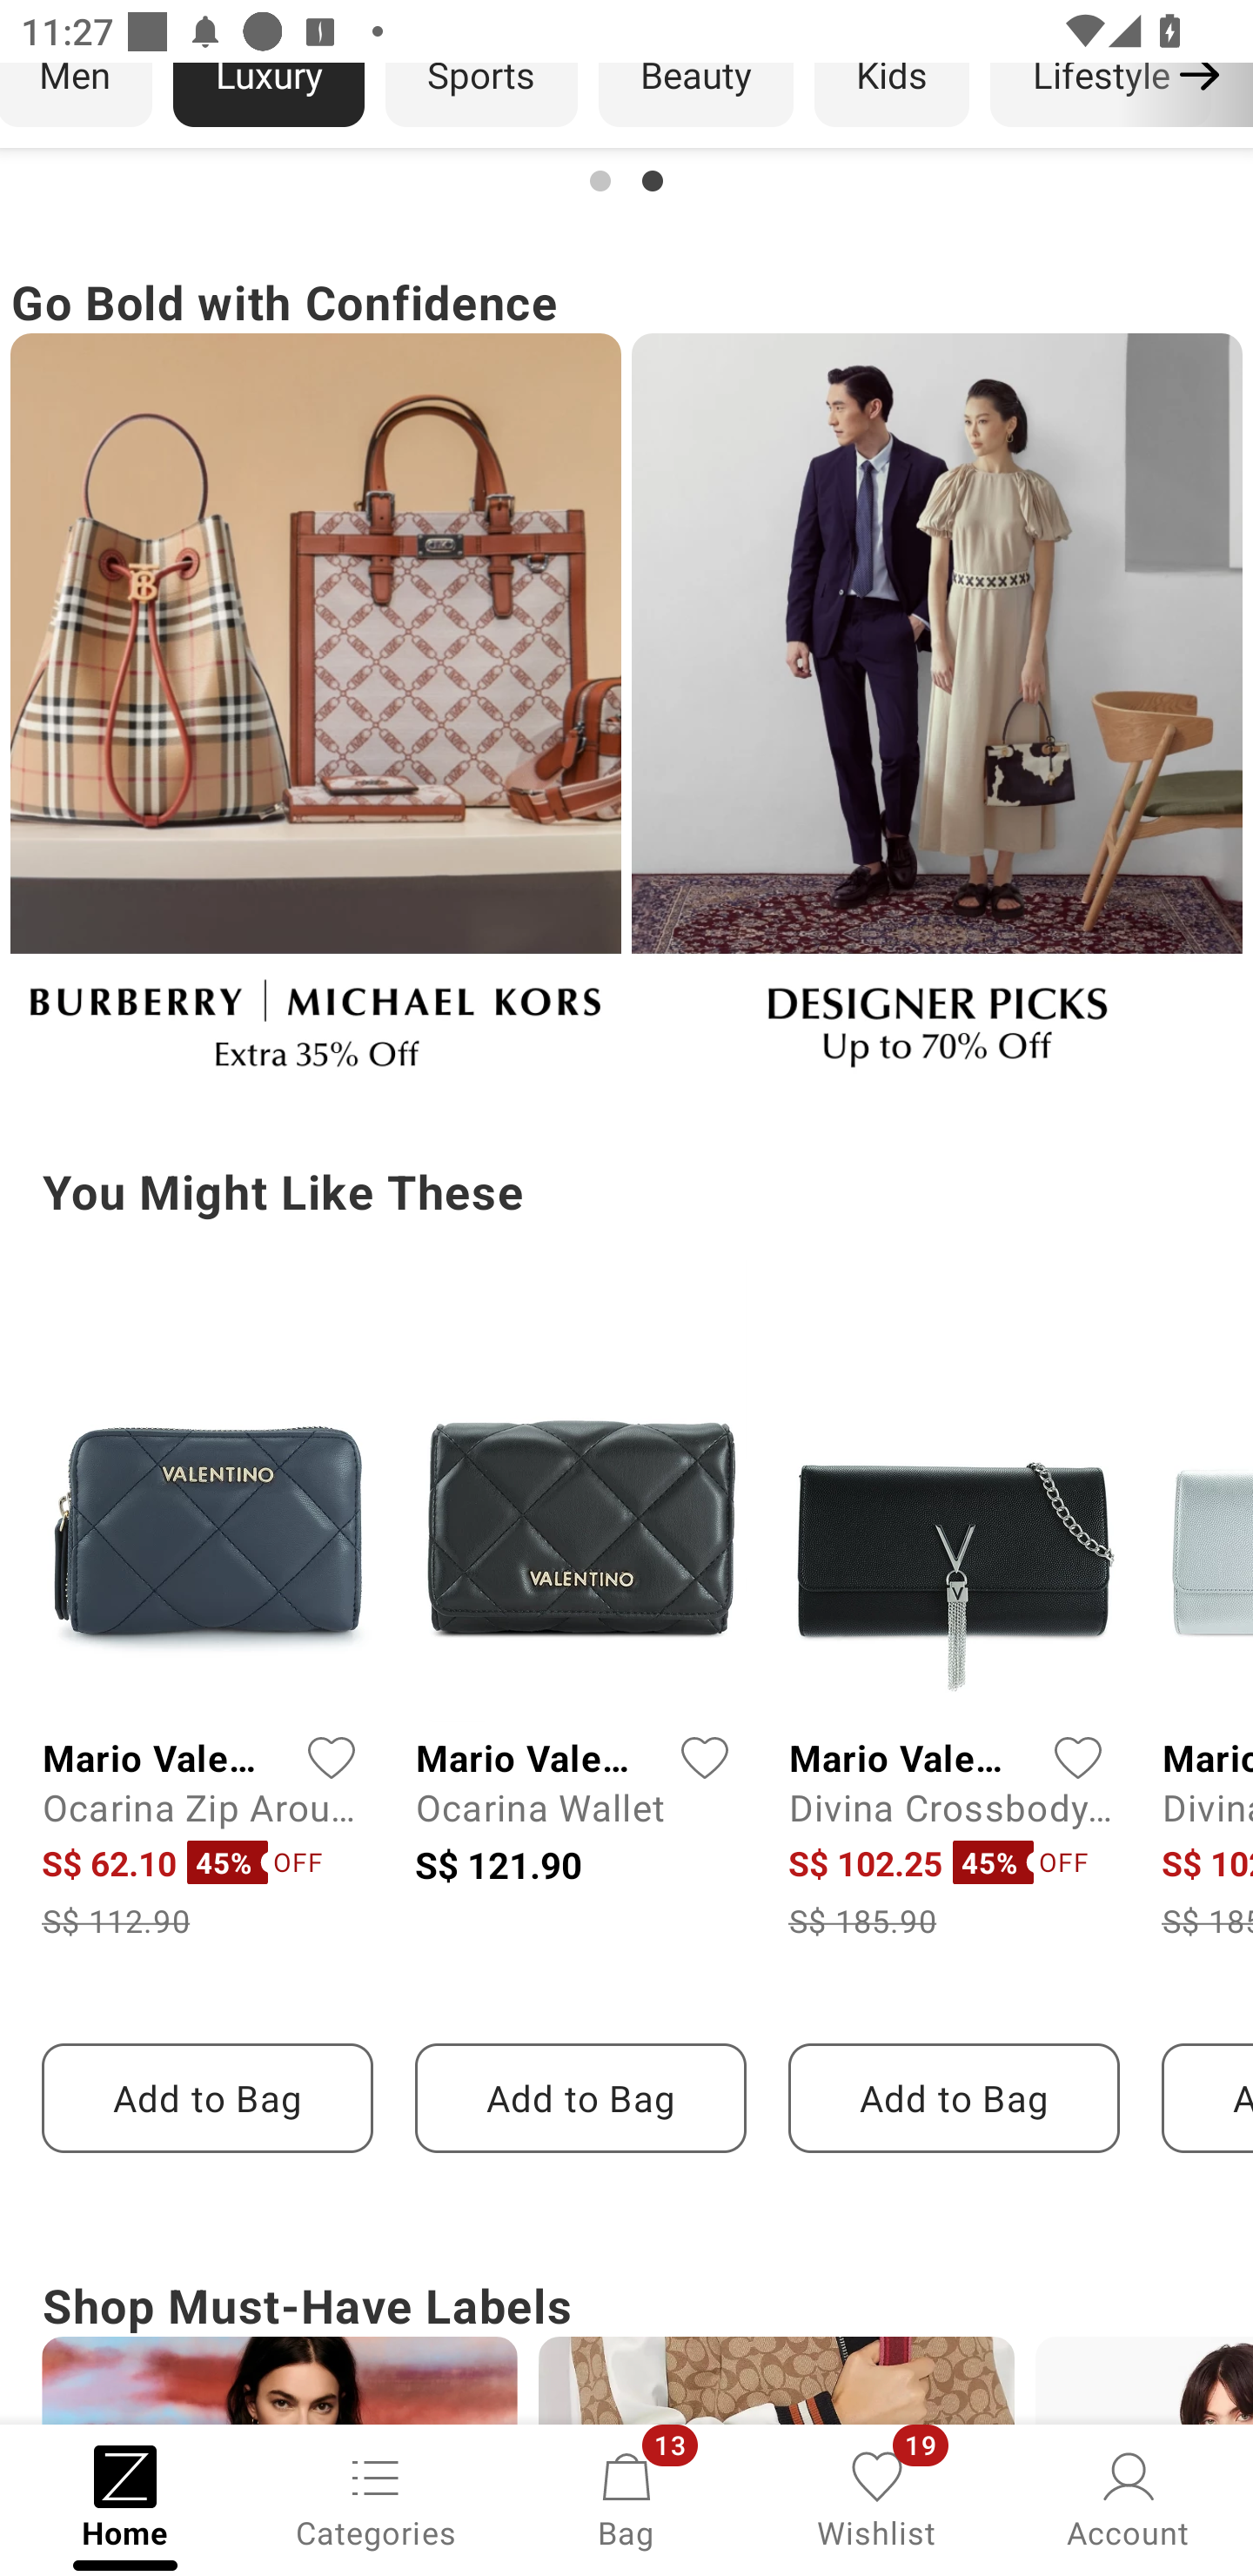  I want to click on Add to Bag, so click(207, 2097).